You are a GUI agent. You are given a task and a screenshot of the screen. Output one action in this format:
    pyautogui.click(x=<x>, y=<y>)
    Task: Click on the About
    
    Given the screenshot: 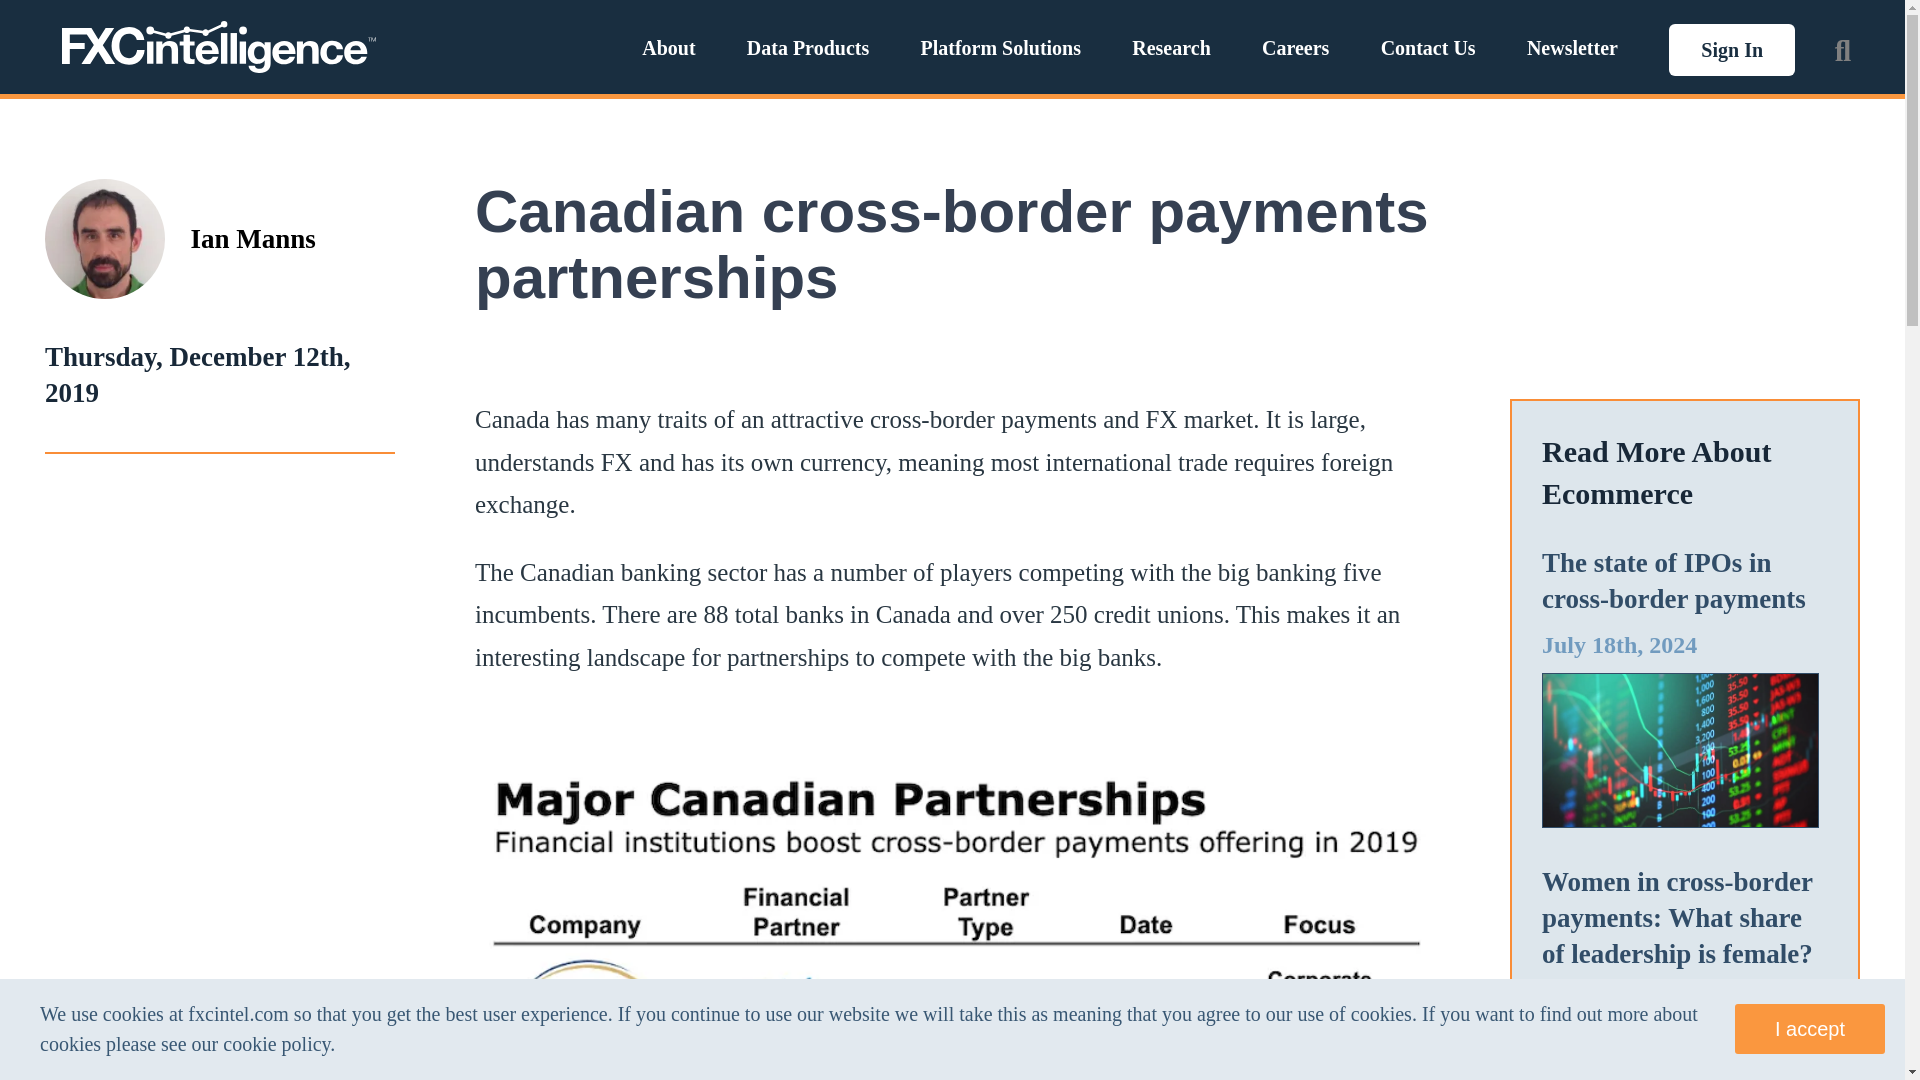 What is the action you would take?
    pyautogui.click(x=668, y=48)
    